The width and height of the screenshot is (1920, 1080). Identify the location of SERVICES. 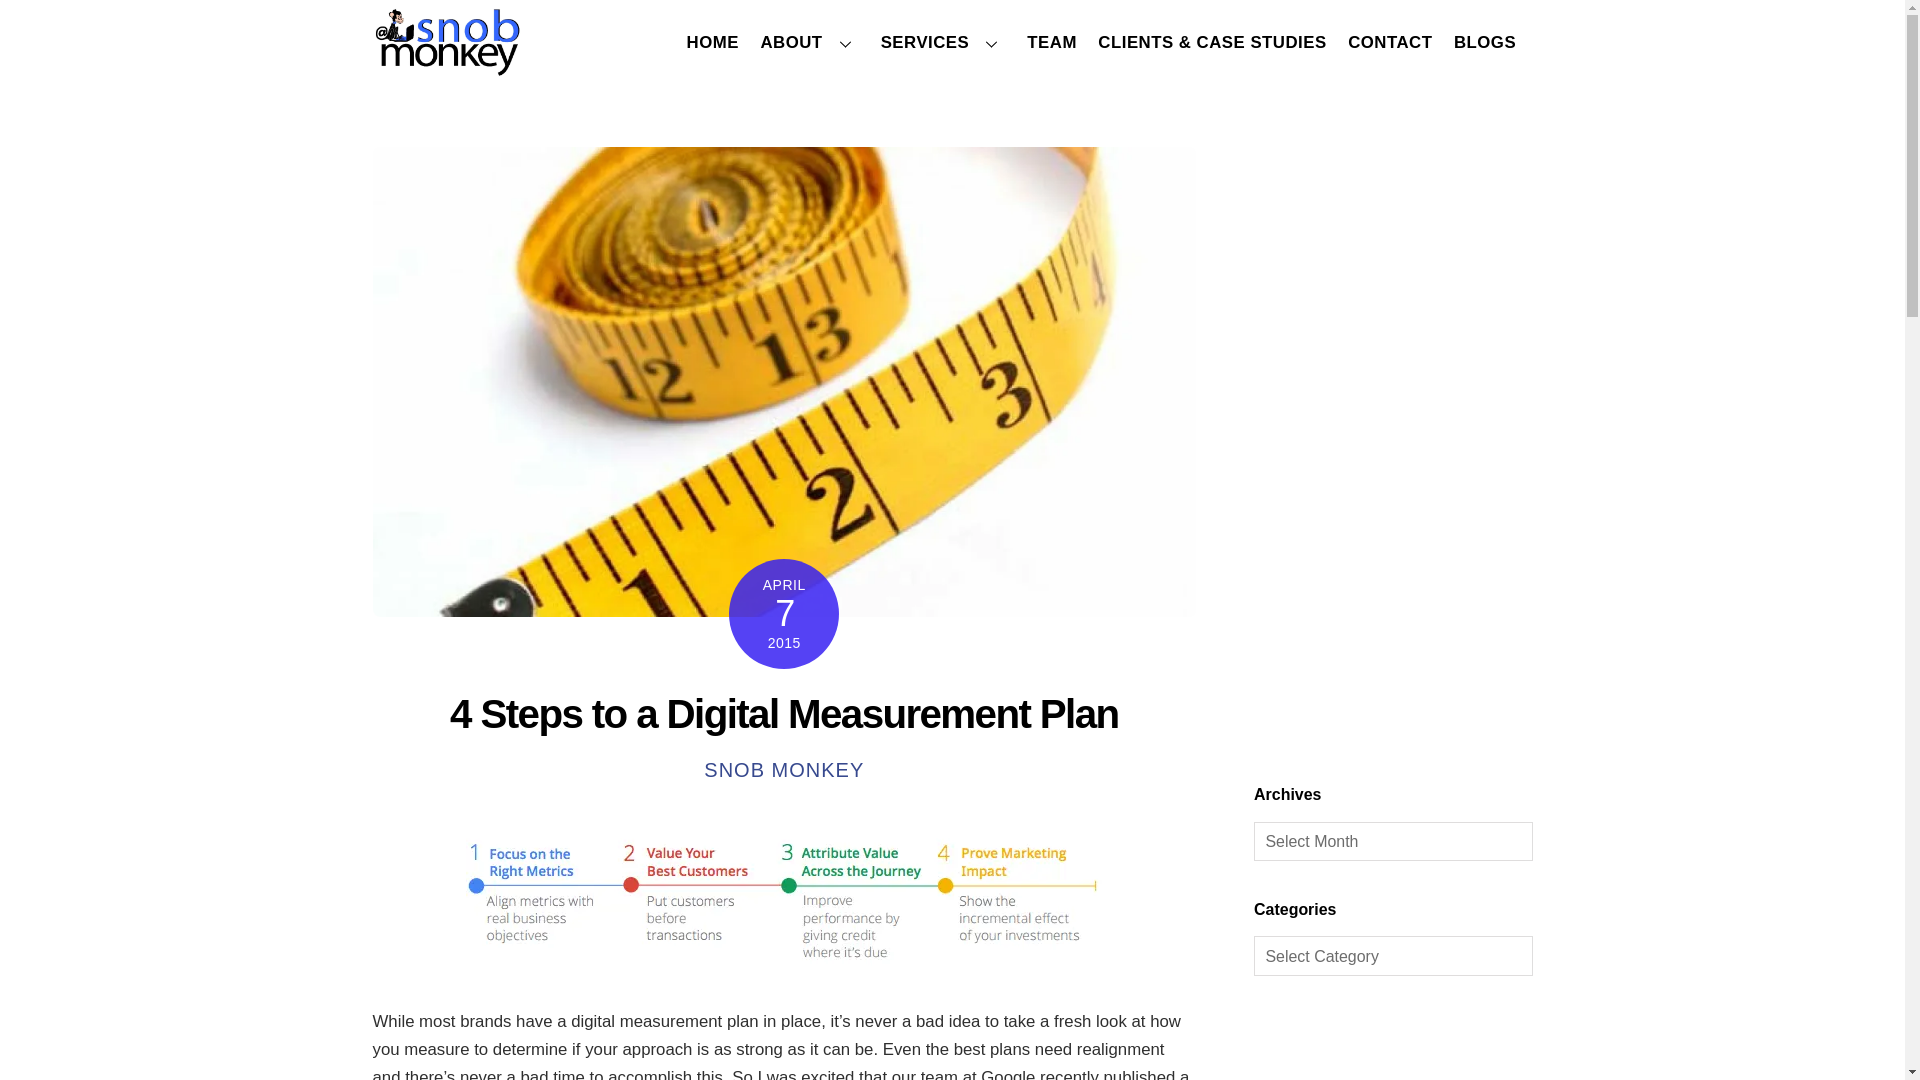
(942, 42).